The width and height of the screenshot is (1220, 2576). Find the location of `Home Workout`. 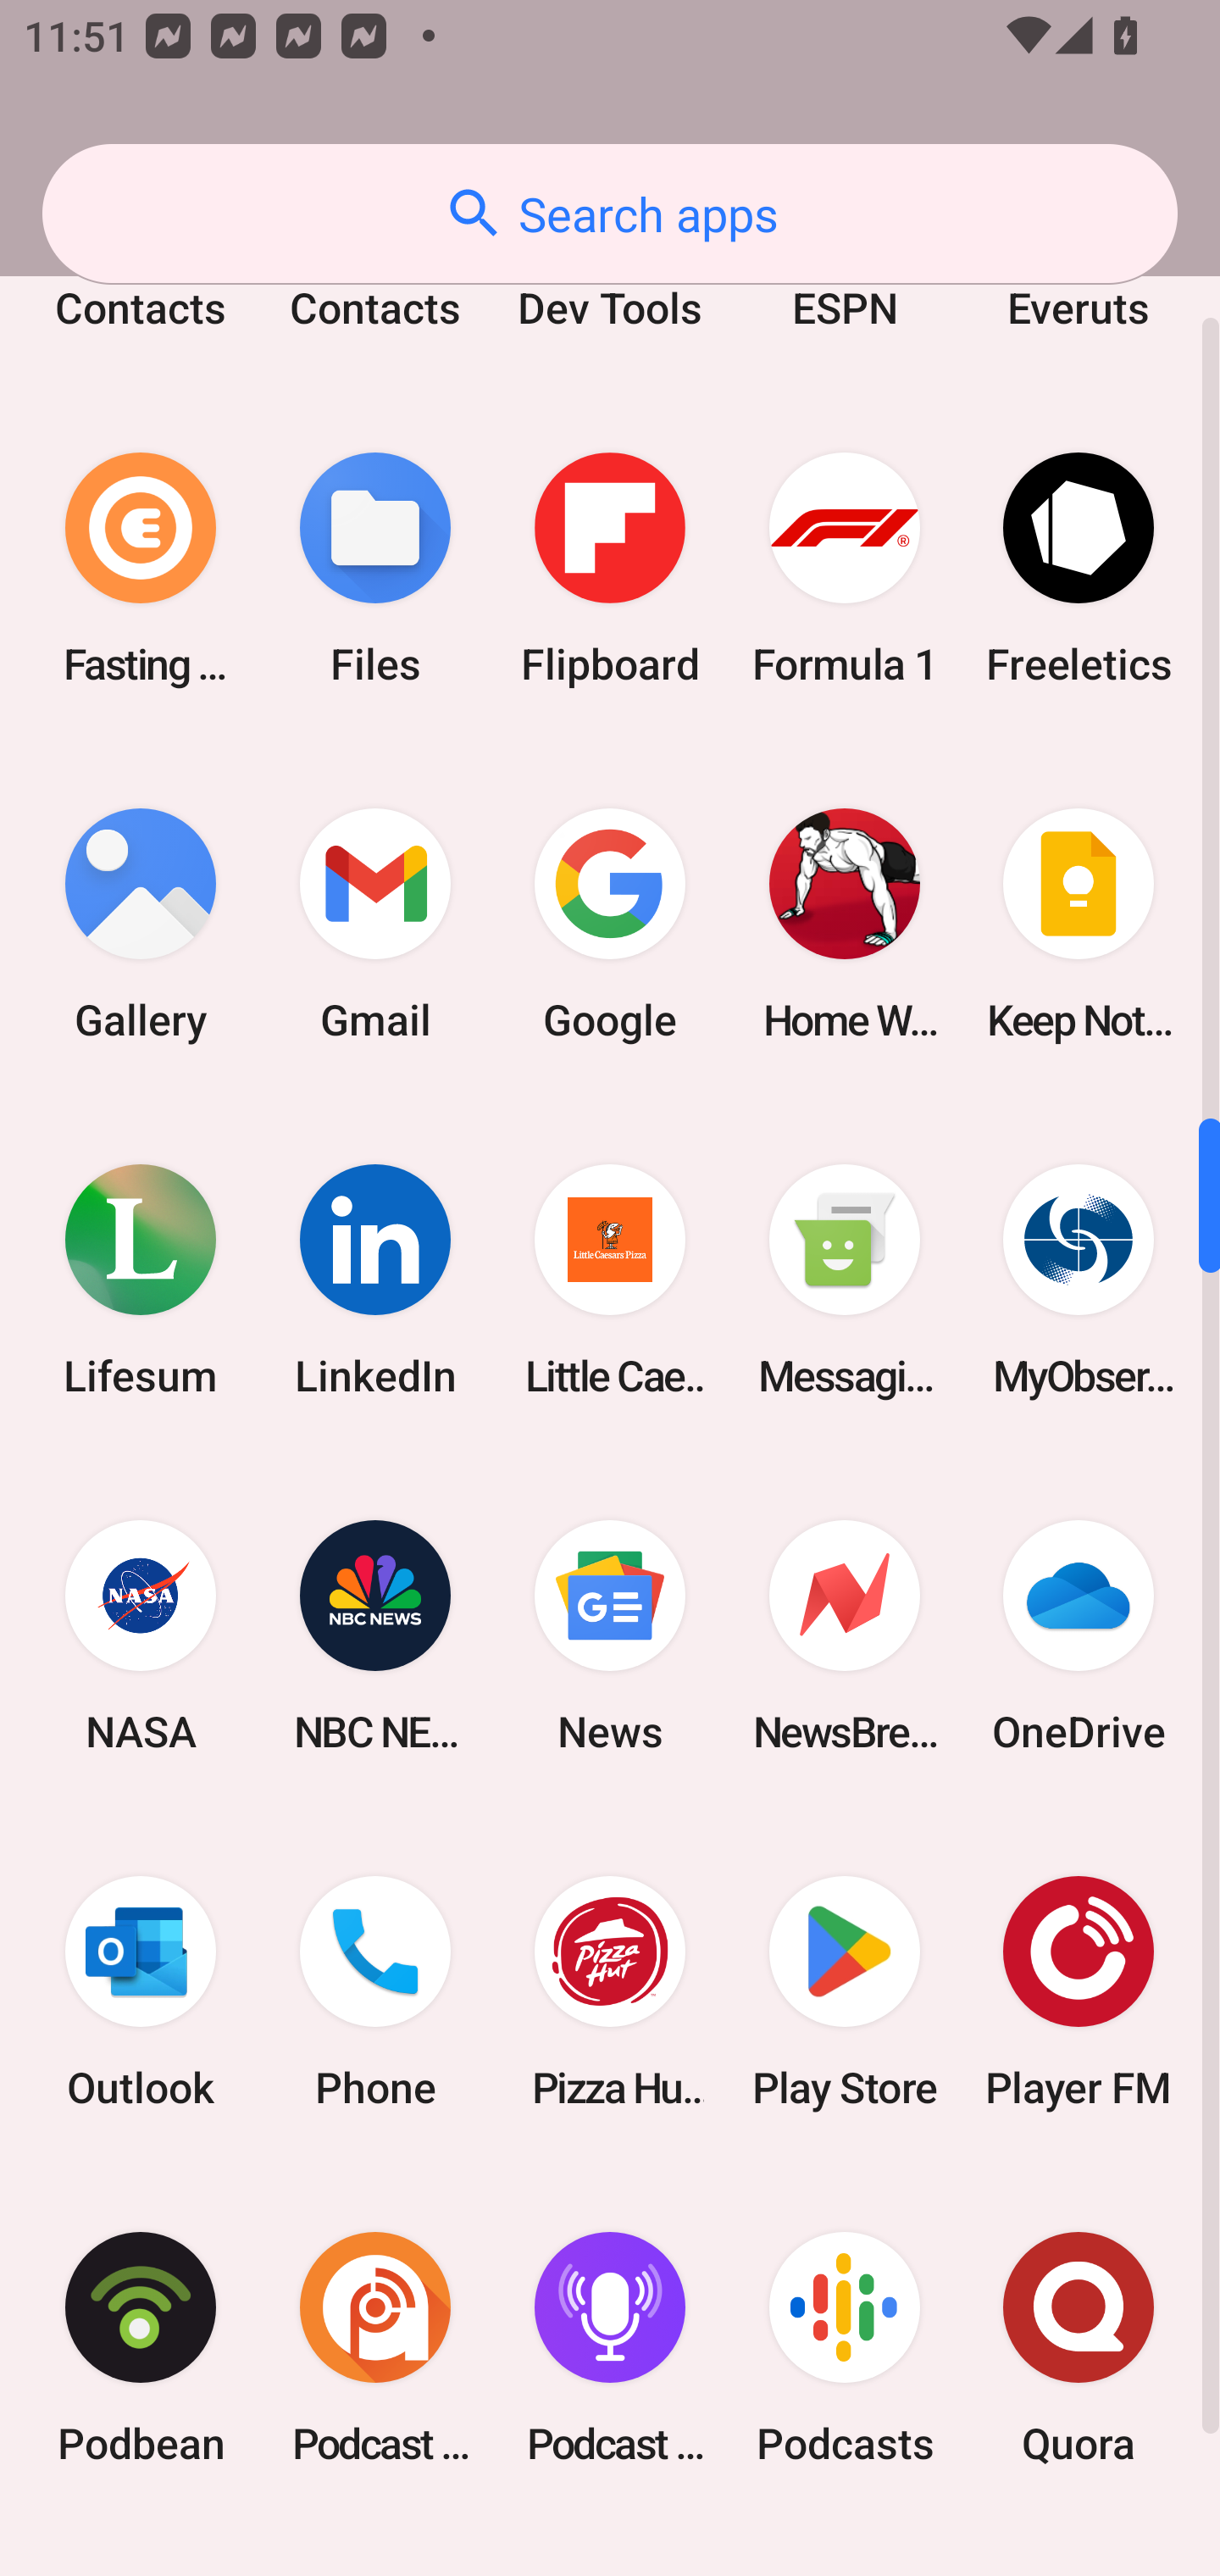

Home Workout is located at coordinates (844, 924).